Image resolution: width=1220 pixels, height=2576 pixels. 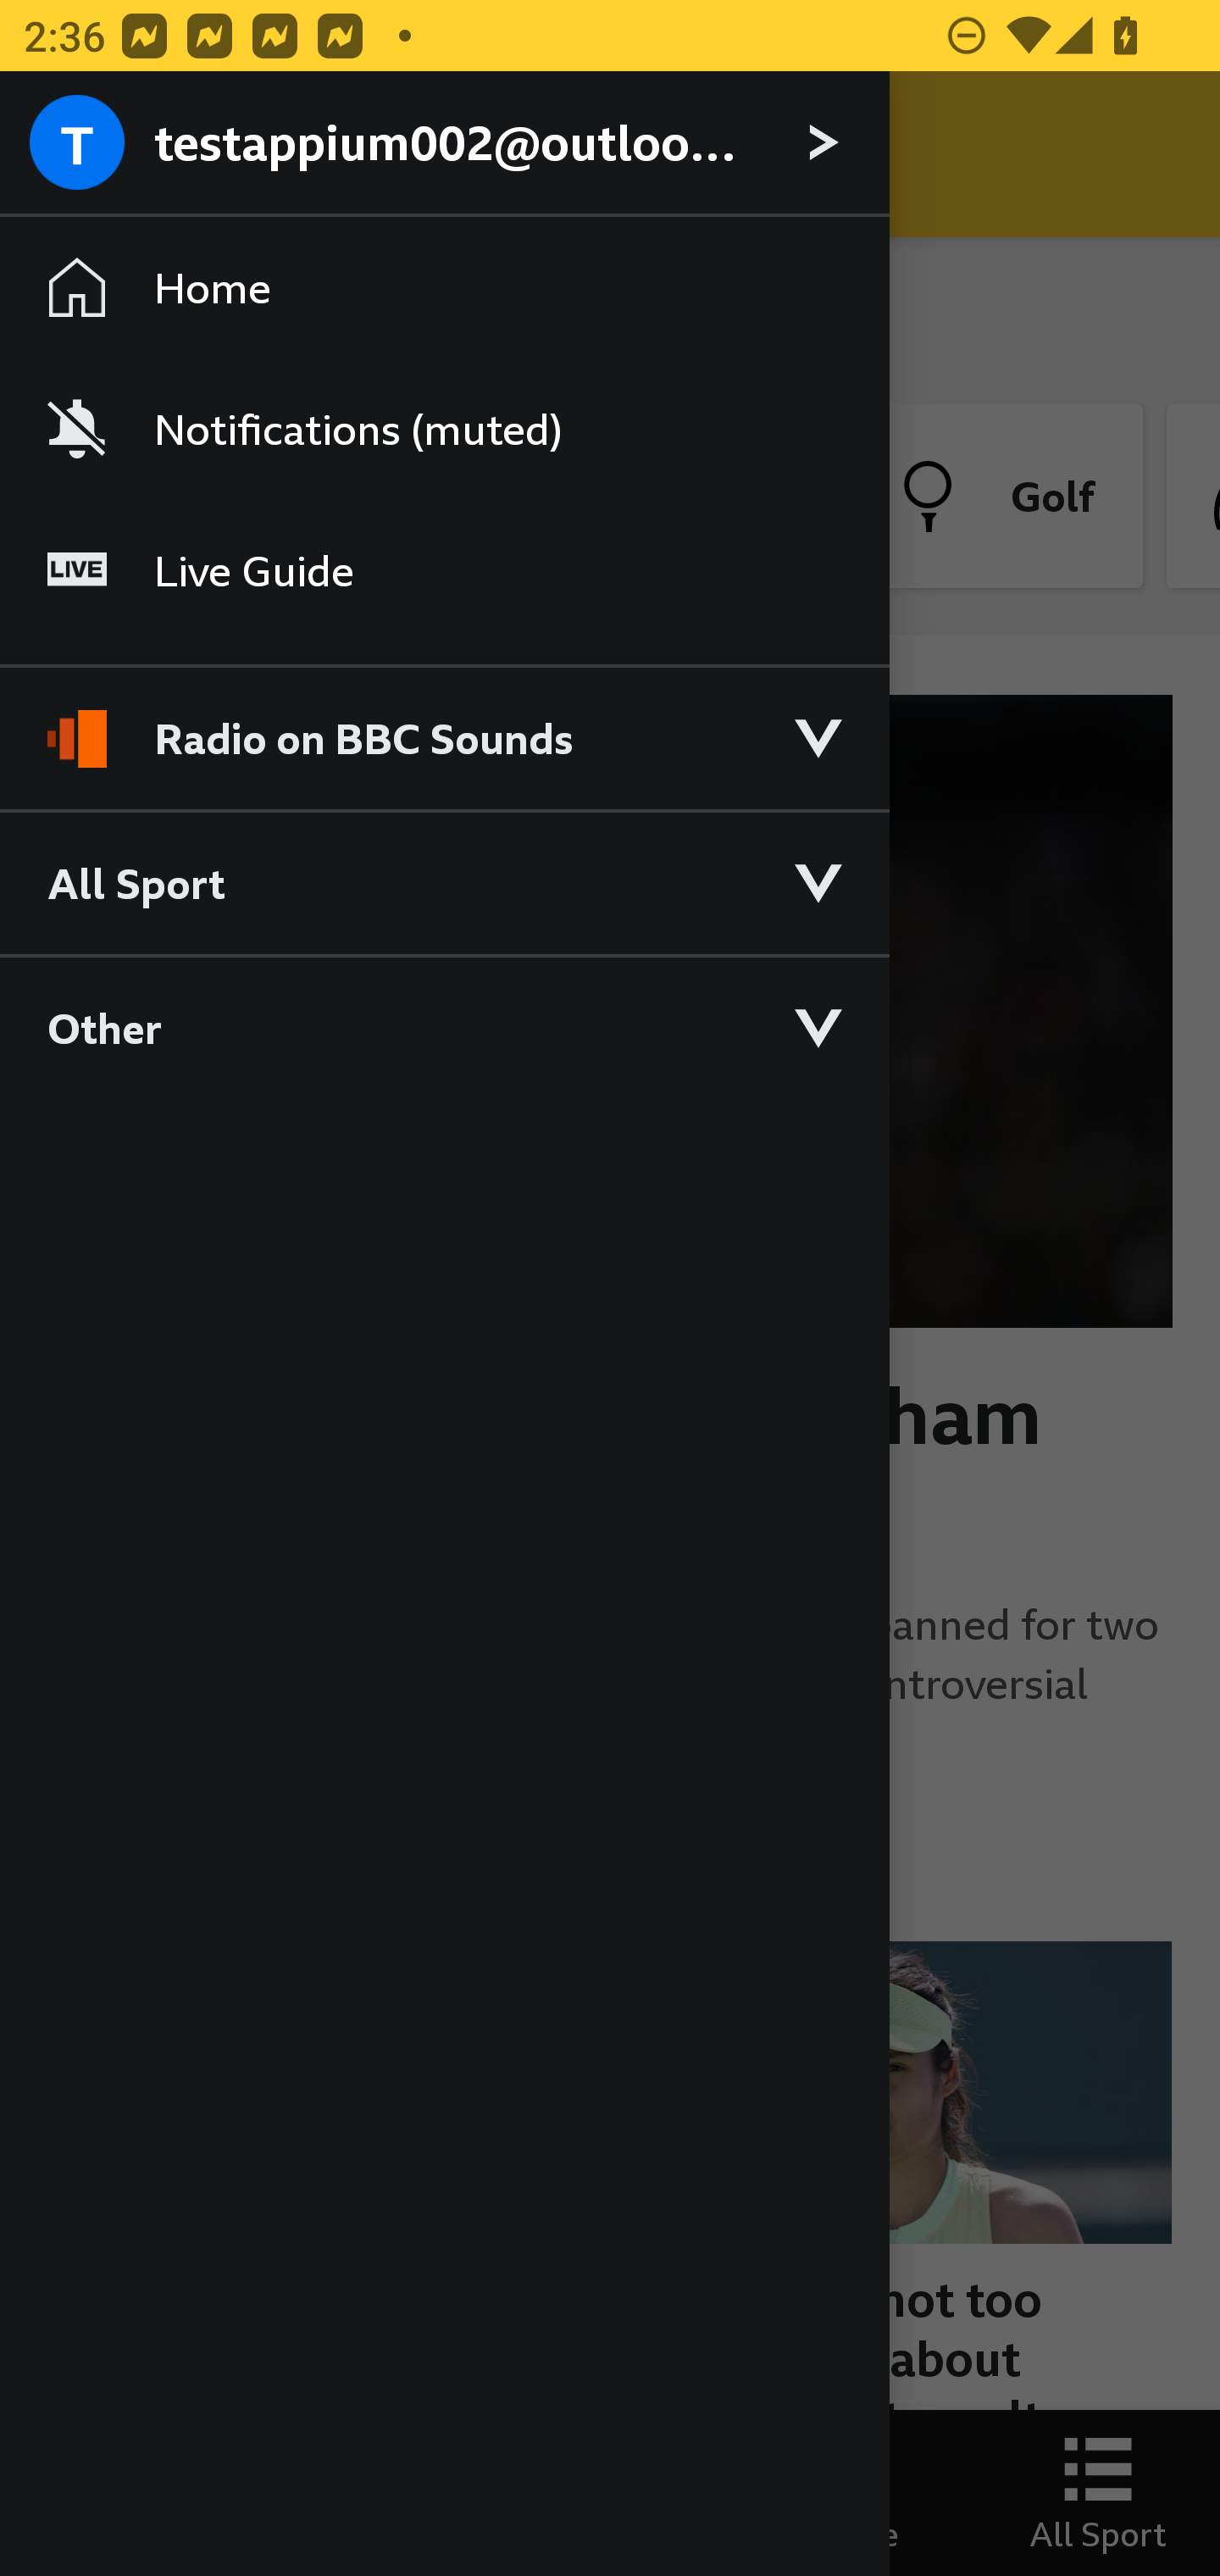 I want to click on Other, so click(x=444, y=1026).